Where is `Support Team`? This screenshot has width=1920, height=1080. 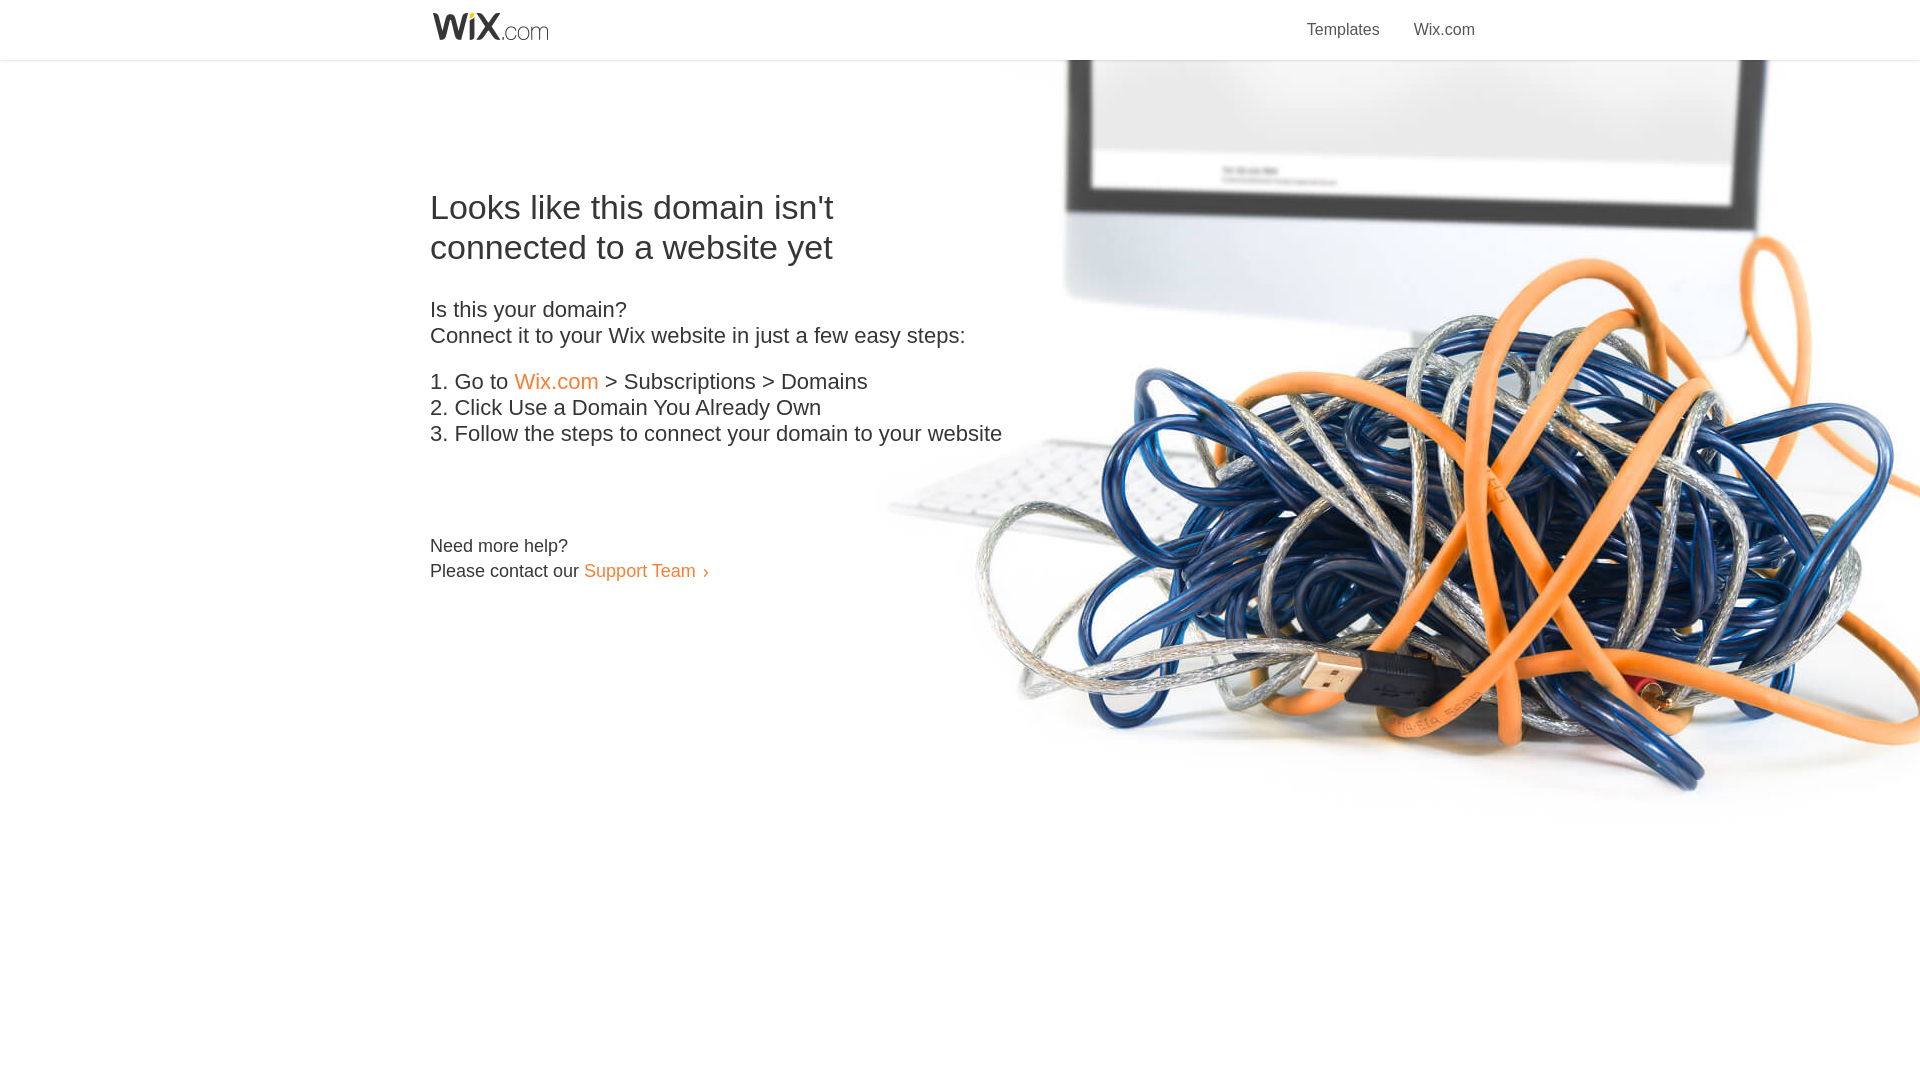 Support Team is located at coordinates (639, 570).